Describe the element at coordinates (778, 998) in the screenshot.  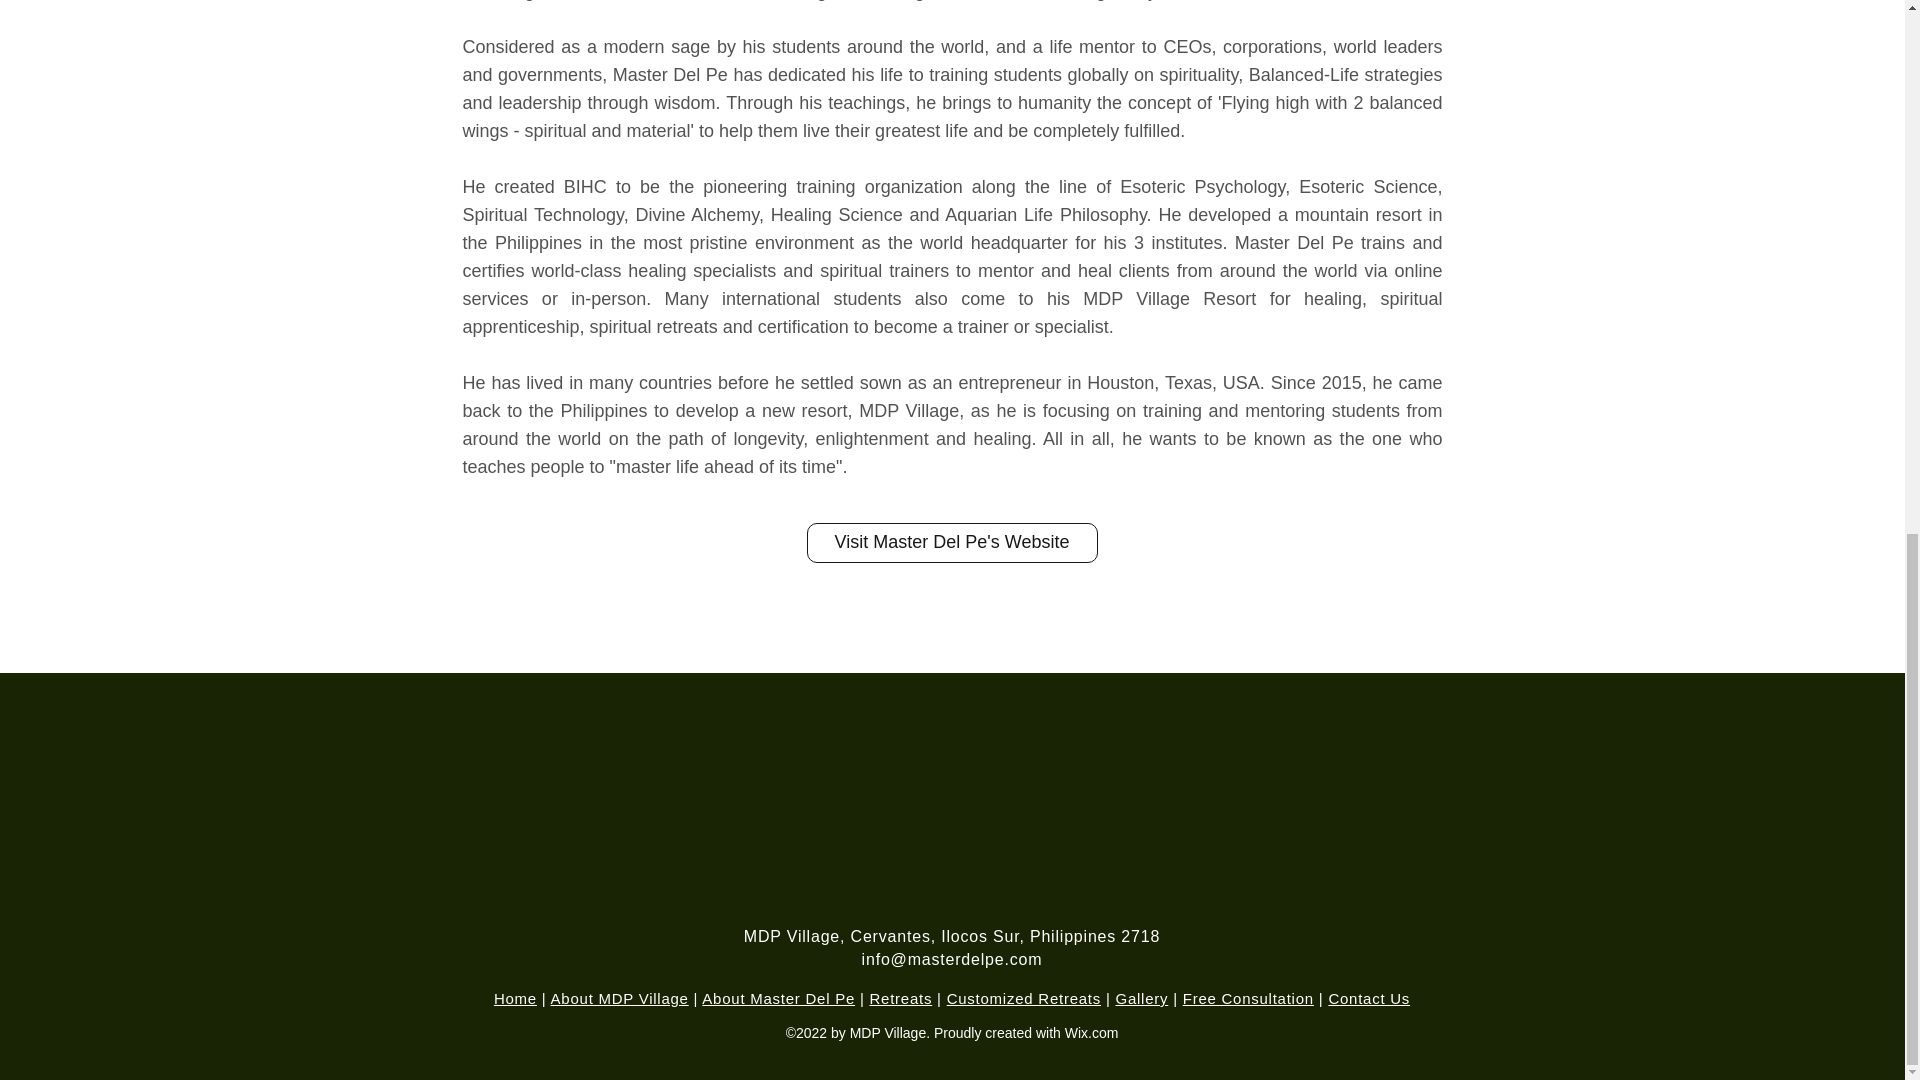
I see `About Master Del Pe` at that location.